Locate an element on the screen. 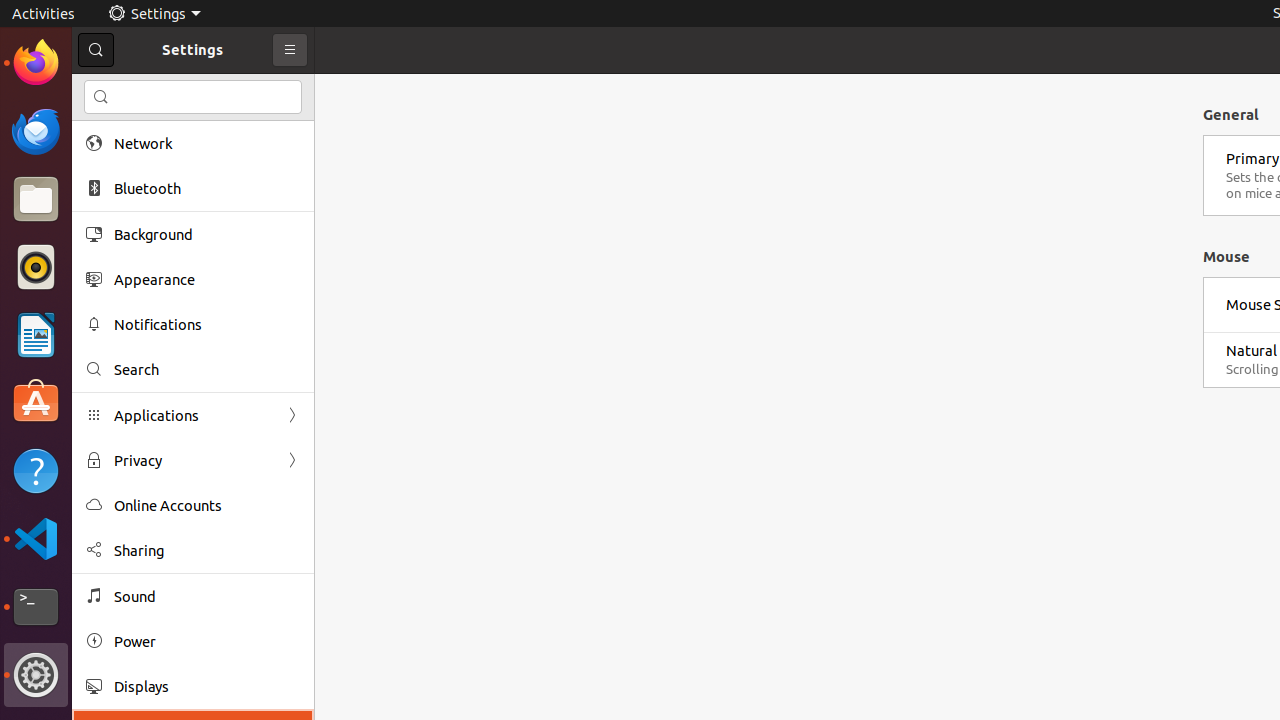  Forward is located at coordinates (292, 460).